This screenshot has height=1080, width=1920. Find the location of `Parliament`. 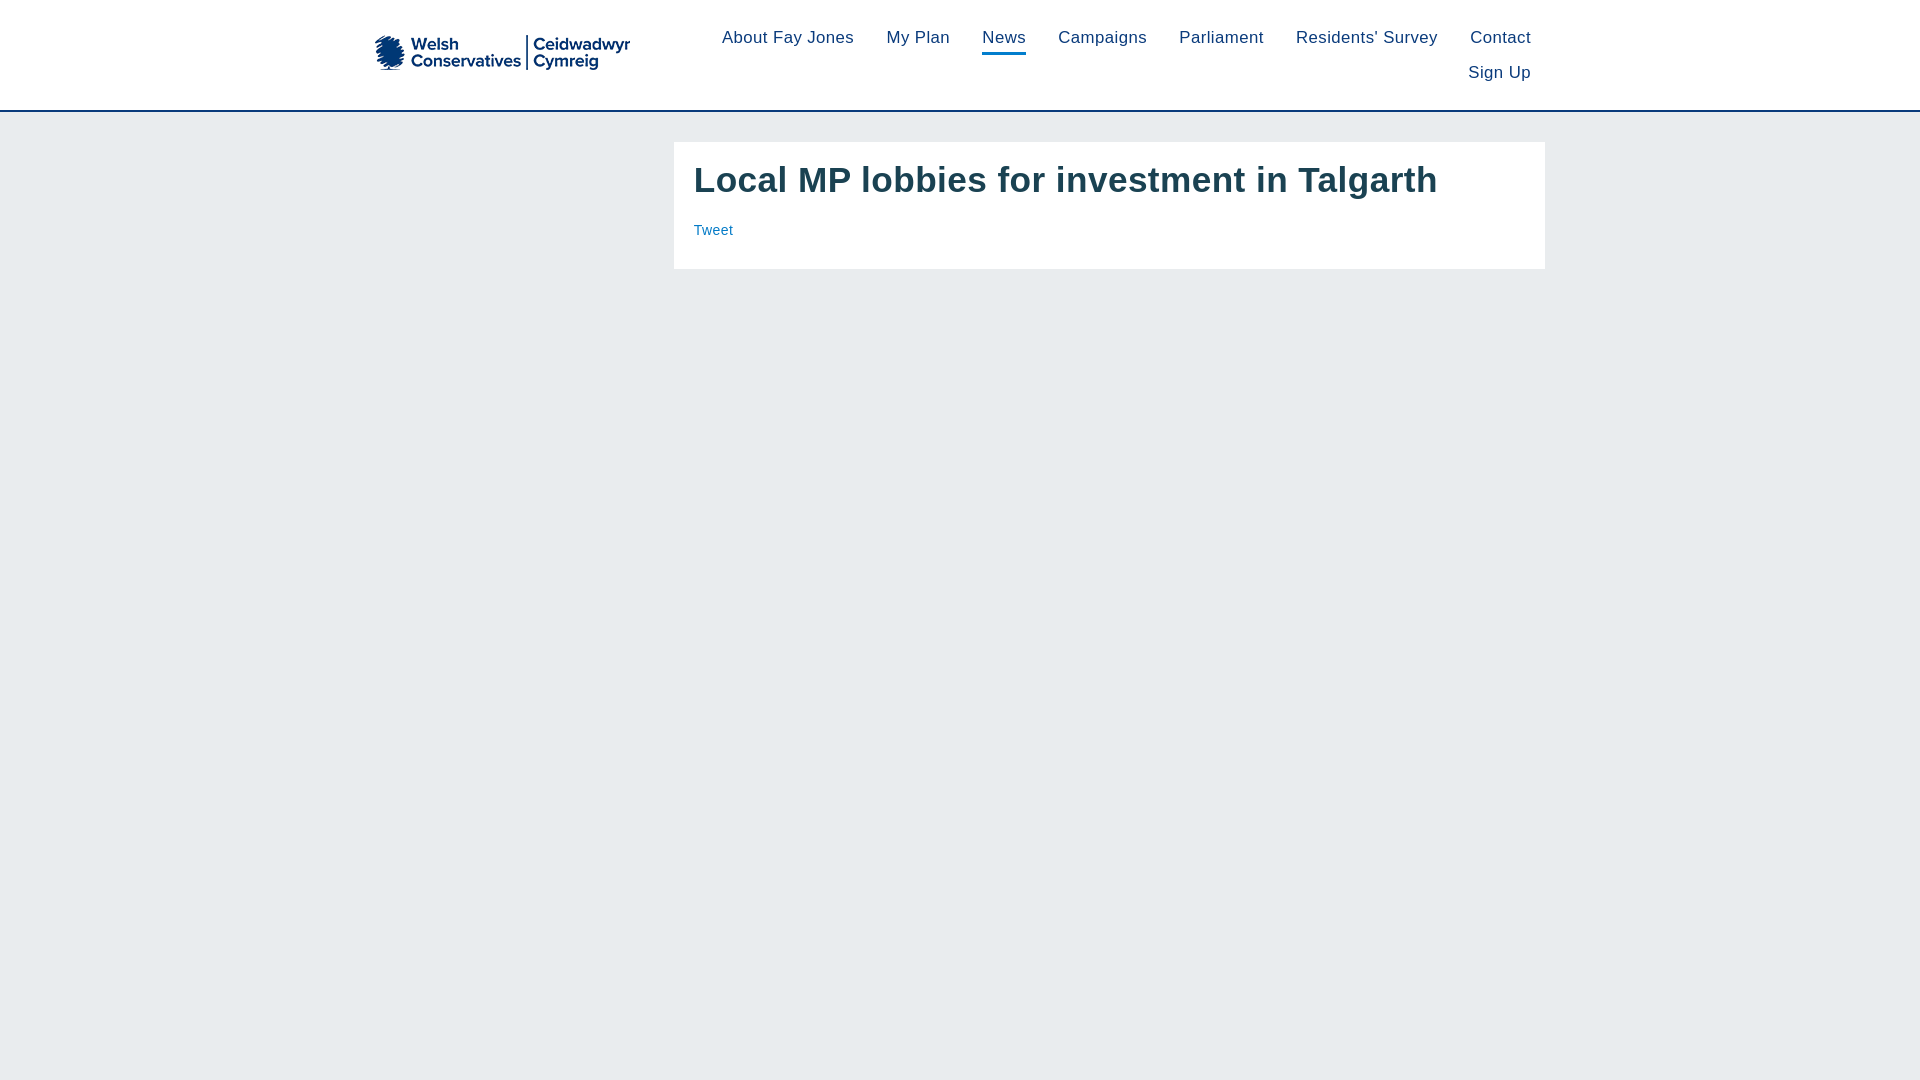

Parliament is located at coordinates (1220, 38).